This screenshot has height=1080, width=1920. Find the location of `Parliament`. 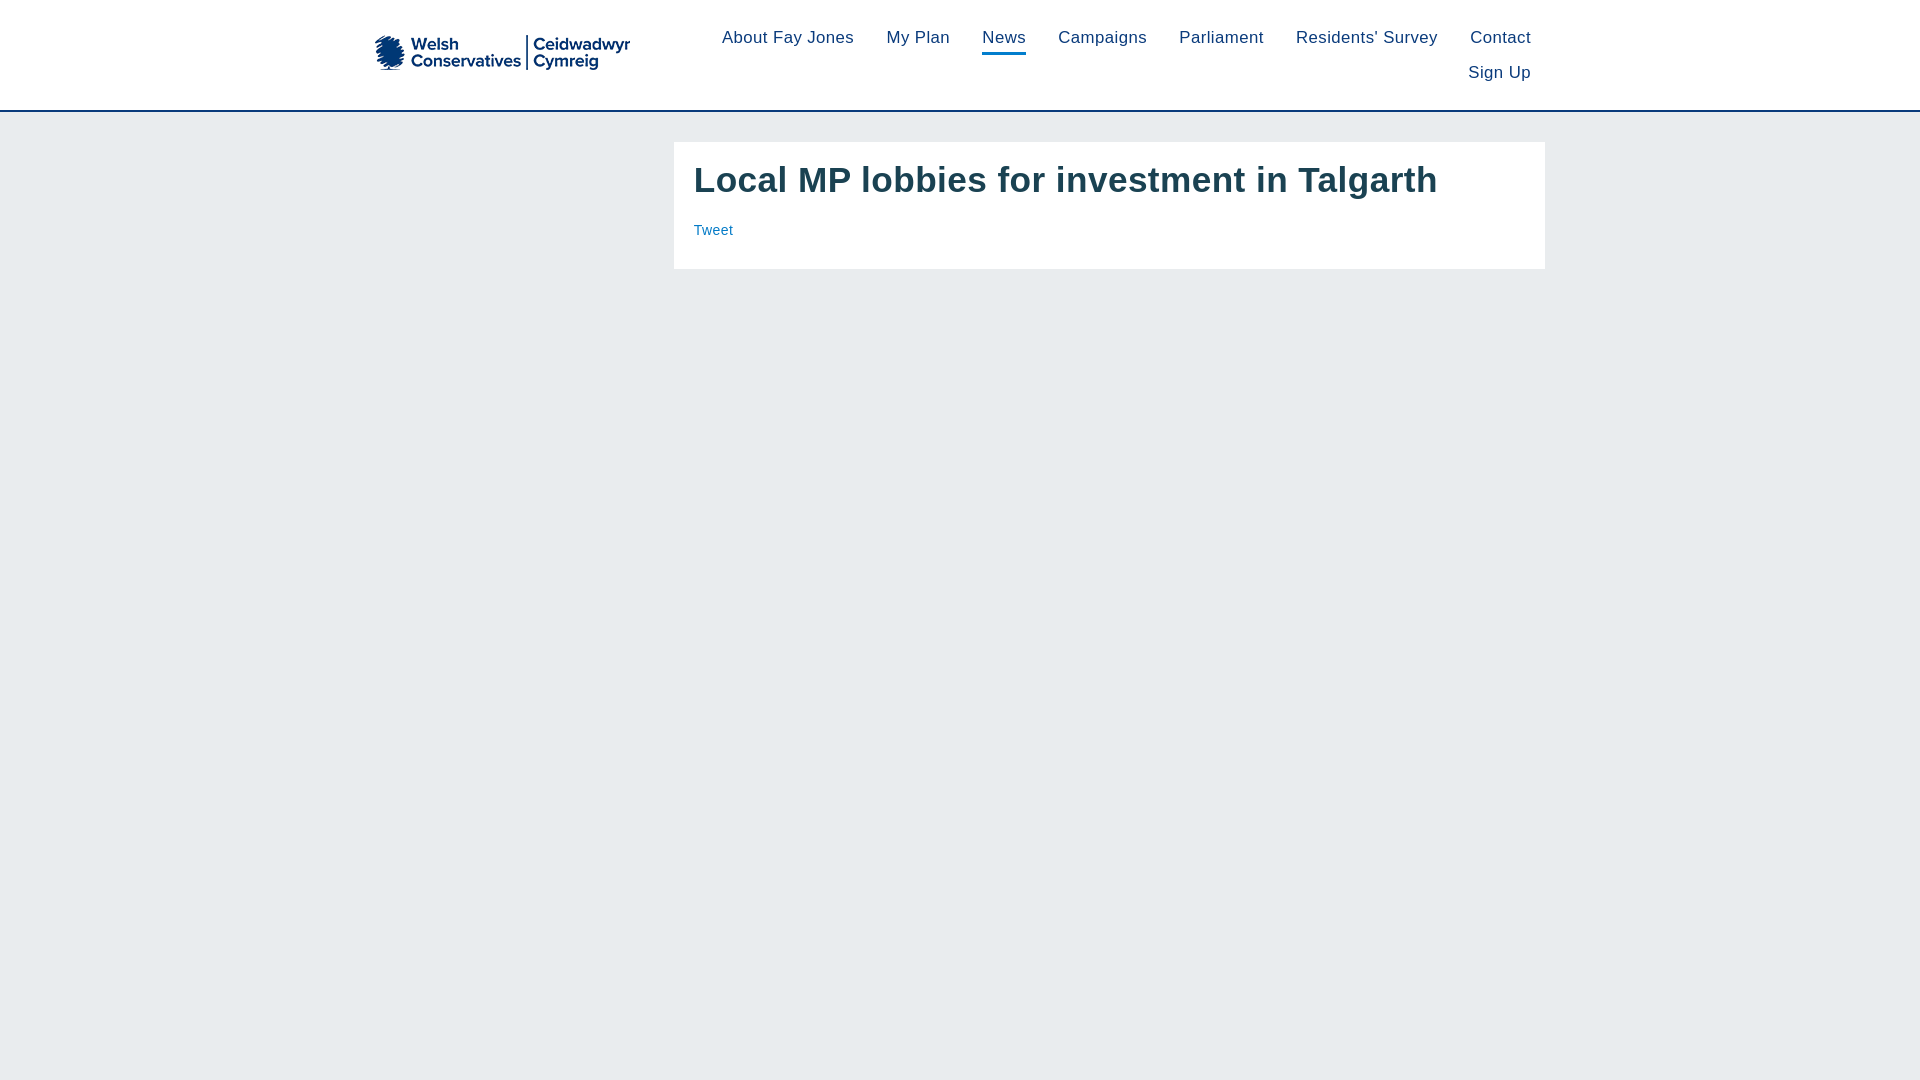

Parliament is located at coordinates (1220, 38).